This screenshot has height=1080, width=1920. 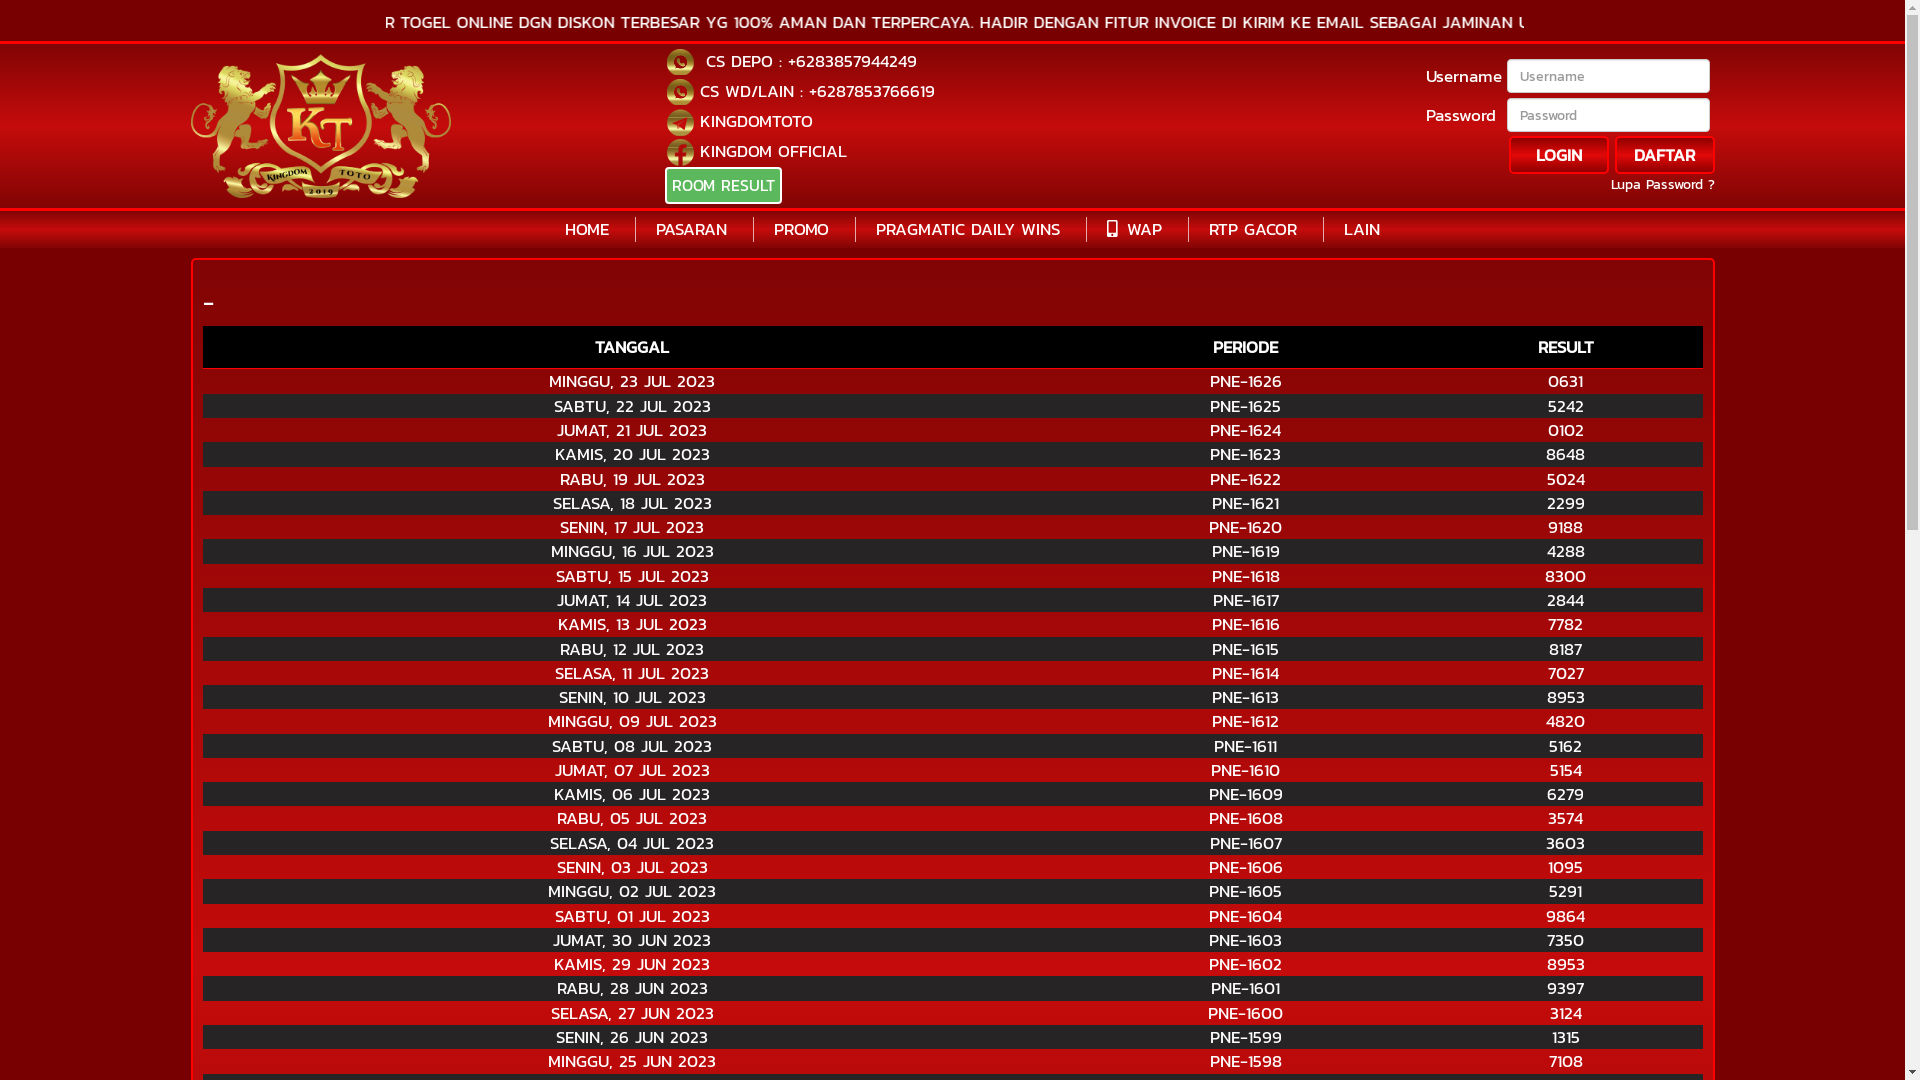 I want to click on PRAGMATIC DAILY WINS, so click(x=968, y=229).